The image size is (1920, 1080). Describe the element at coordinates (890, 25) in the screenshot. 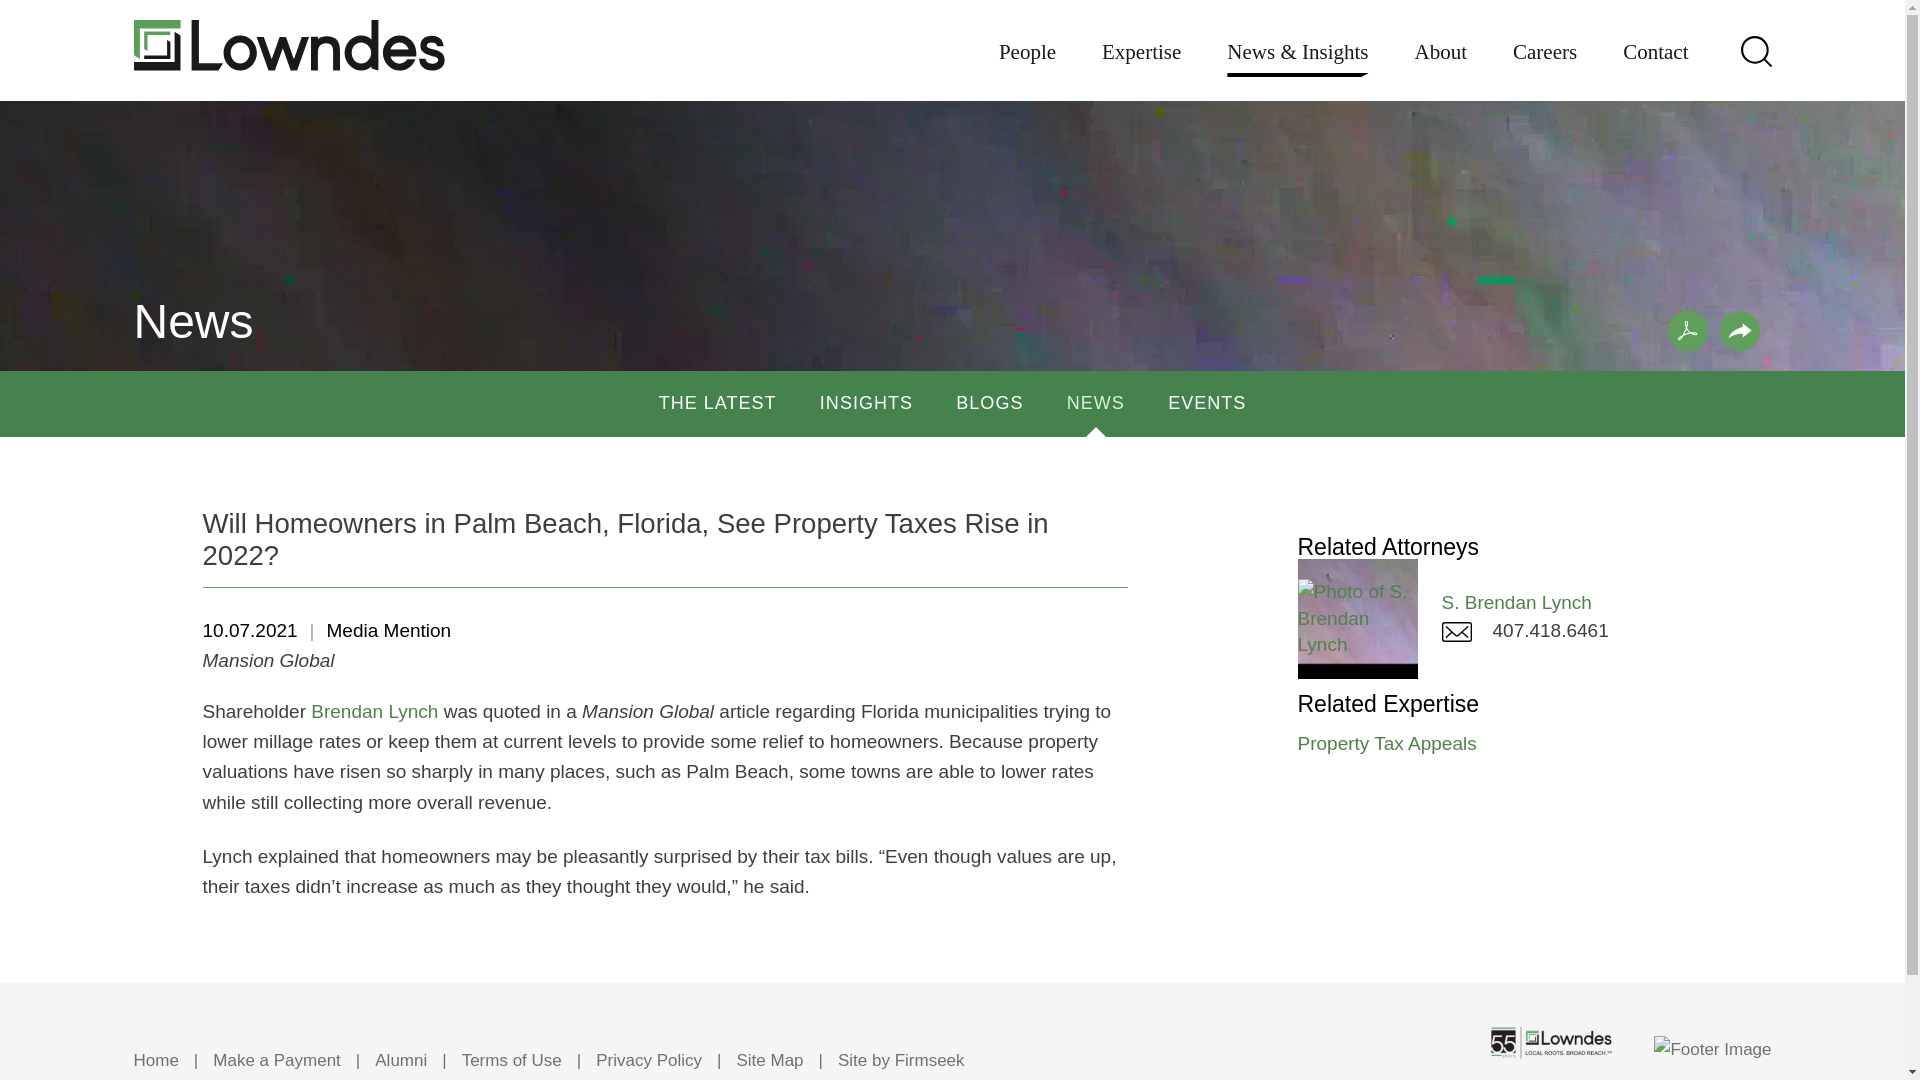

I see `Menu` at that location.